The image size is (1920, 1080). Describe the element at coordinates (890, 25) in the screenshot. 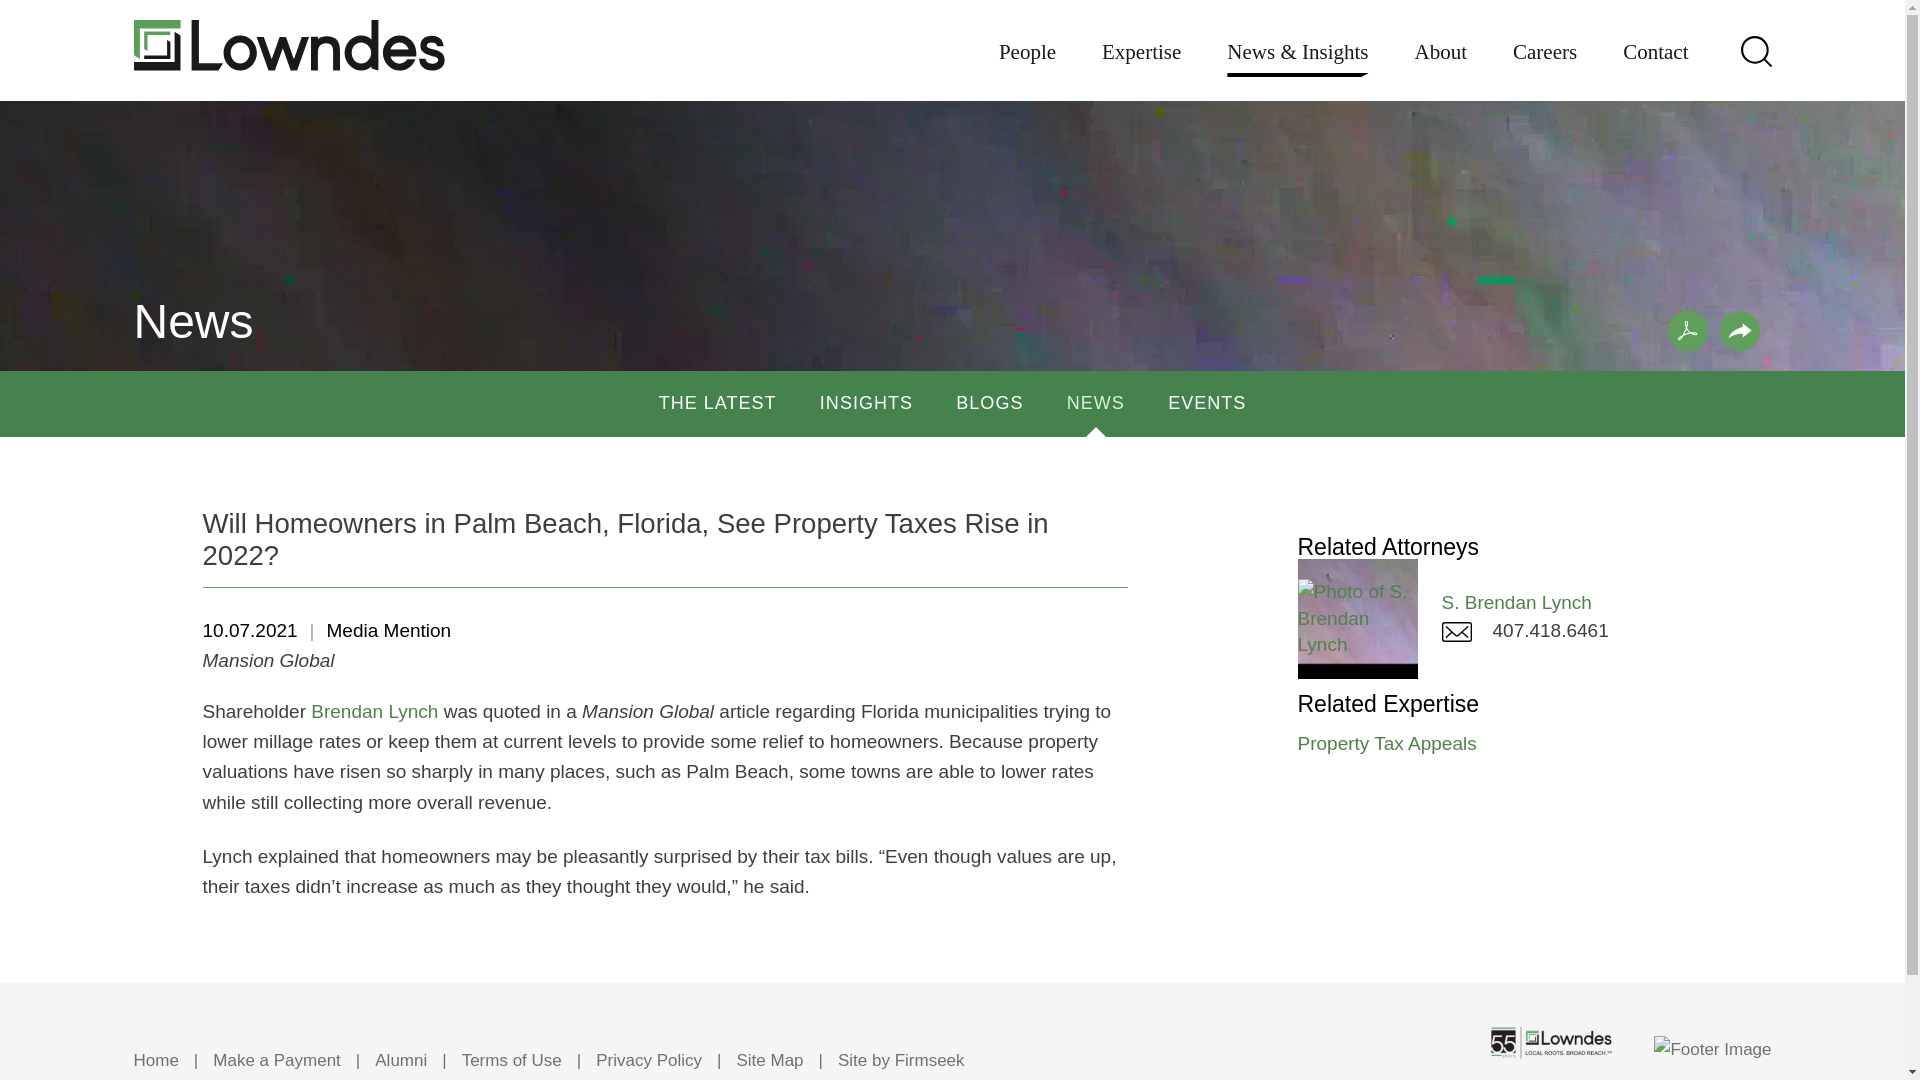

I see `Menu` at that location.